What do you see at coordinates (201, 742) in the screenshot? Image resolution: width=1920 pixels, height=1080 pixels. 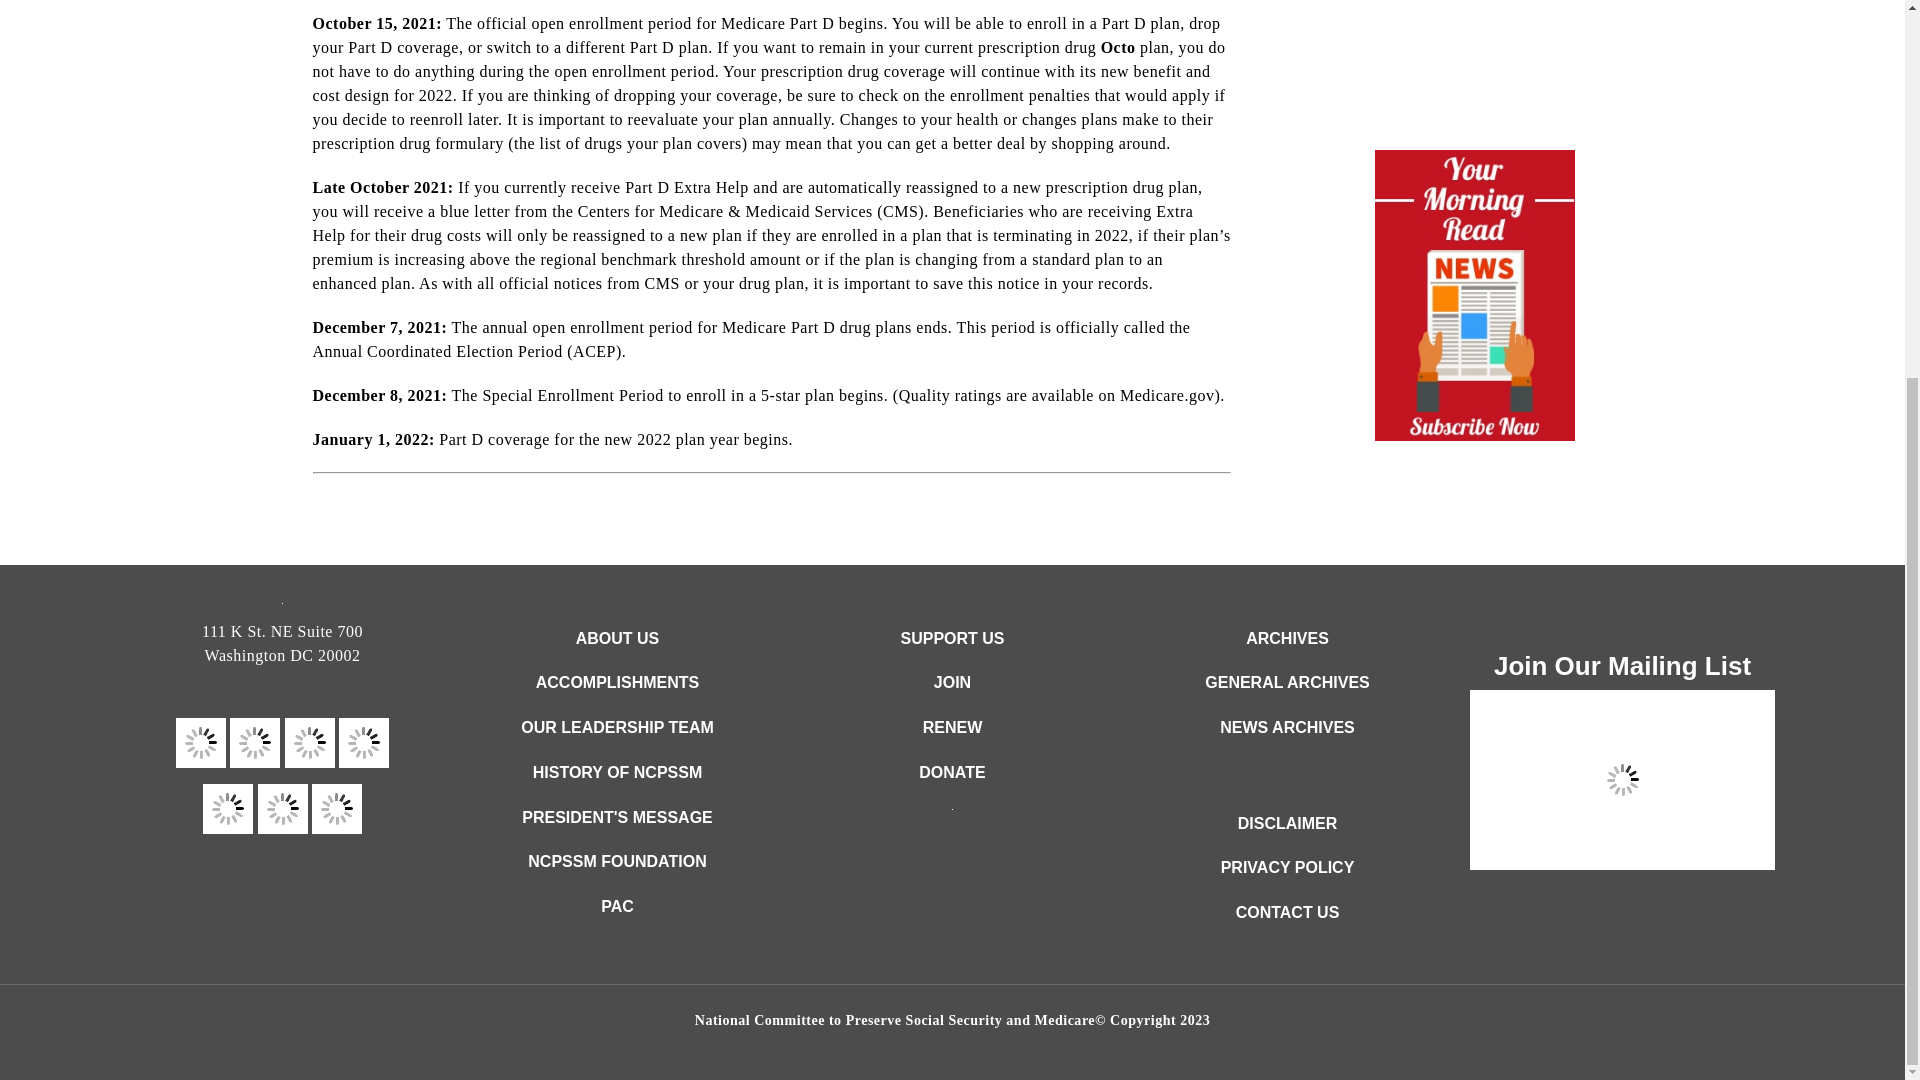 I see `Like Our Facebook Page` at bounding box center [201, 742].